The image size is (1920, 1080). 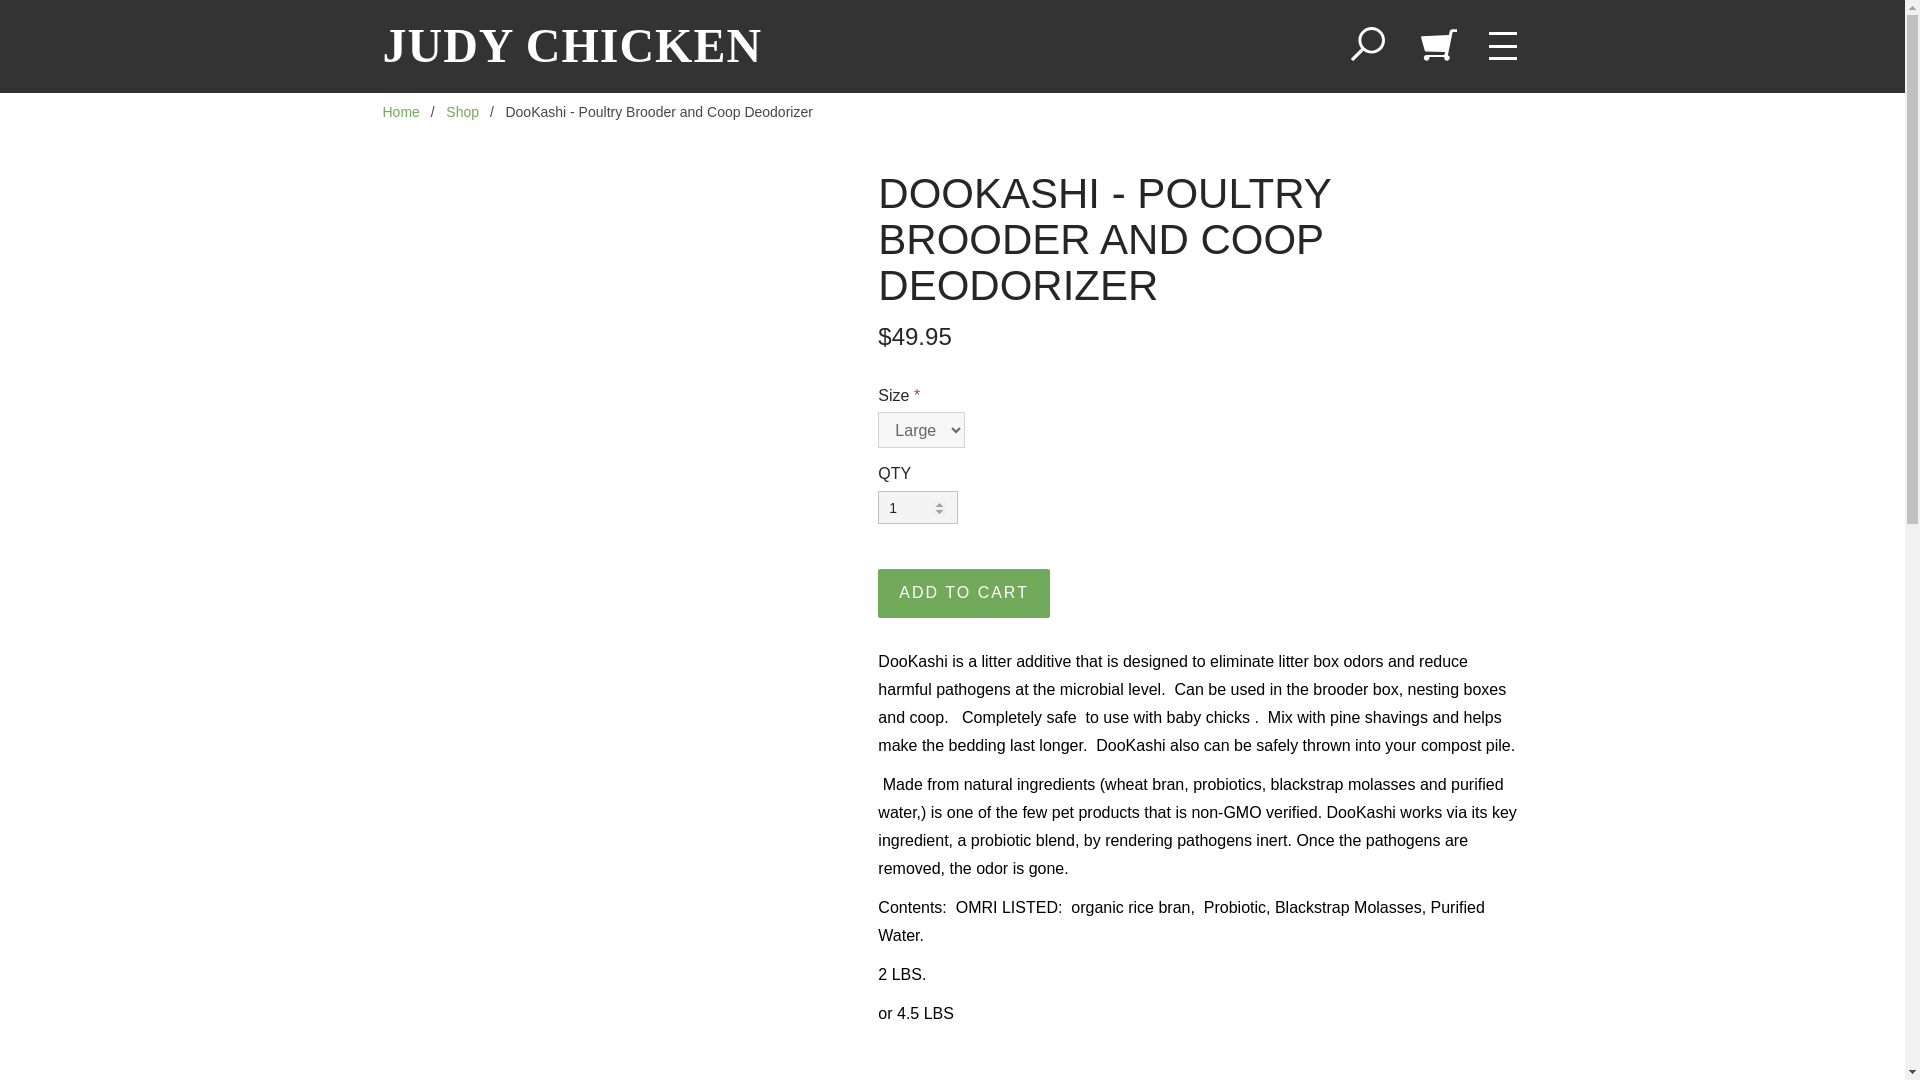 I want to click on 1, so click(x=918, y=507).